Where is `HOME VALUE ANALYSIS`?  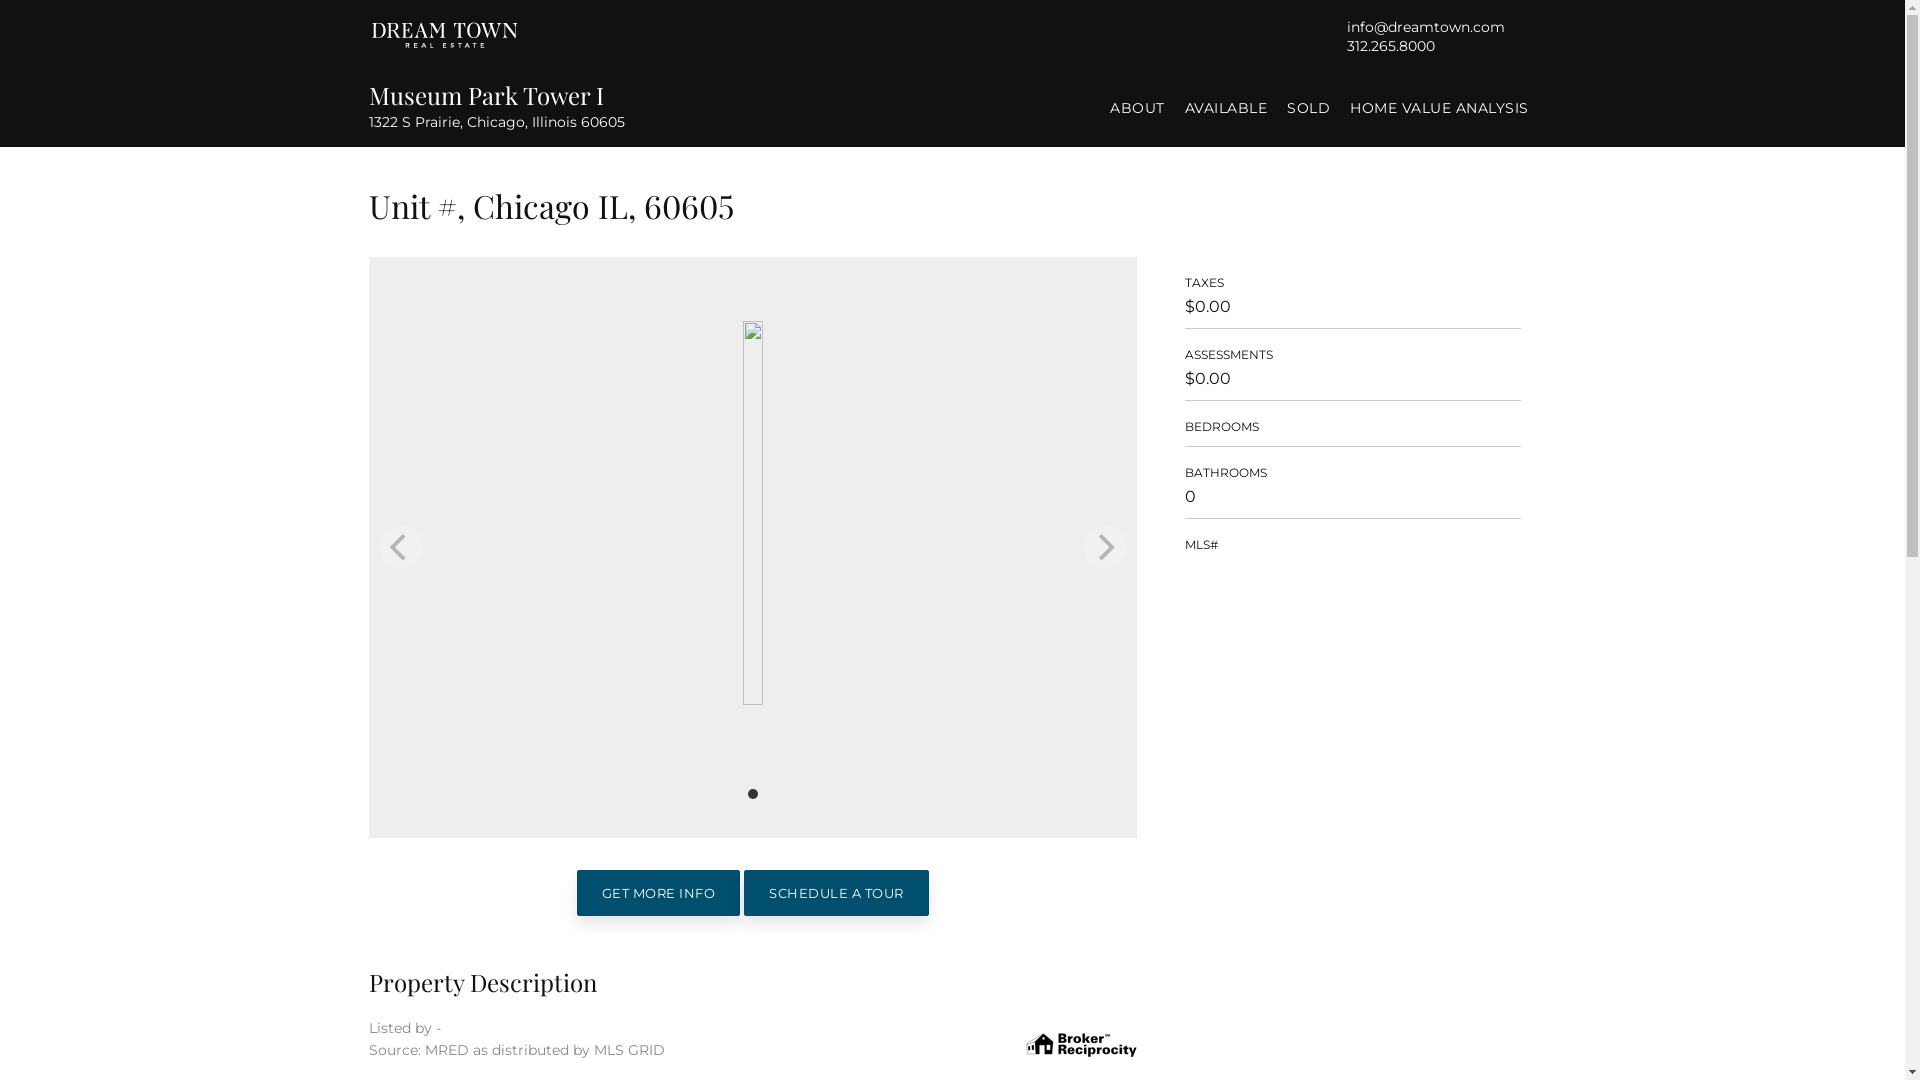
HOME VALUE ANALYSIS is located at coordinates (1440, 108).